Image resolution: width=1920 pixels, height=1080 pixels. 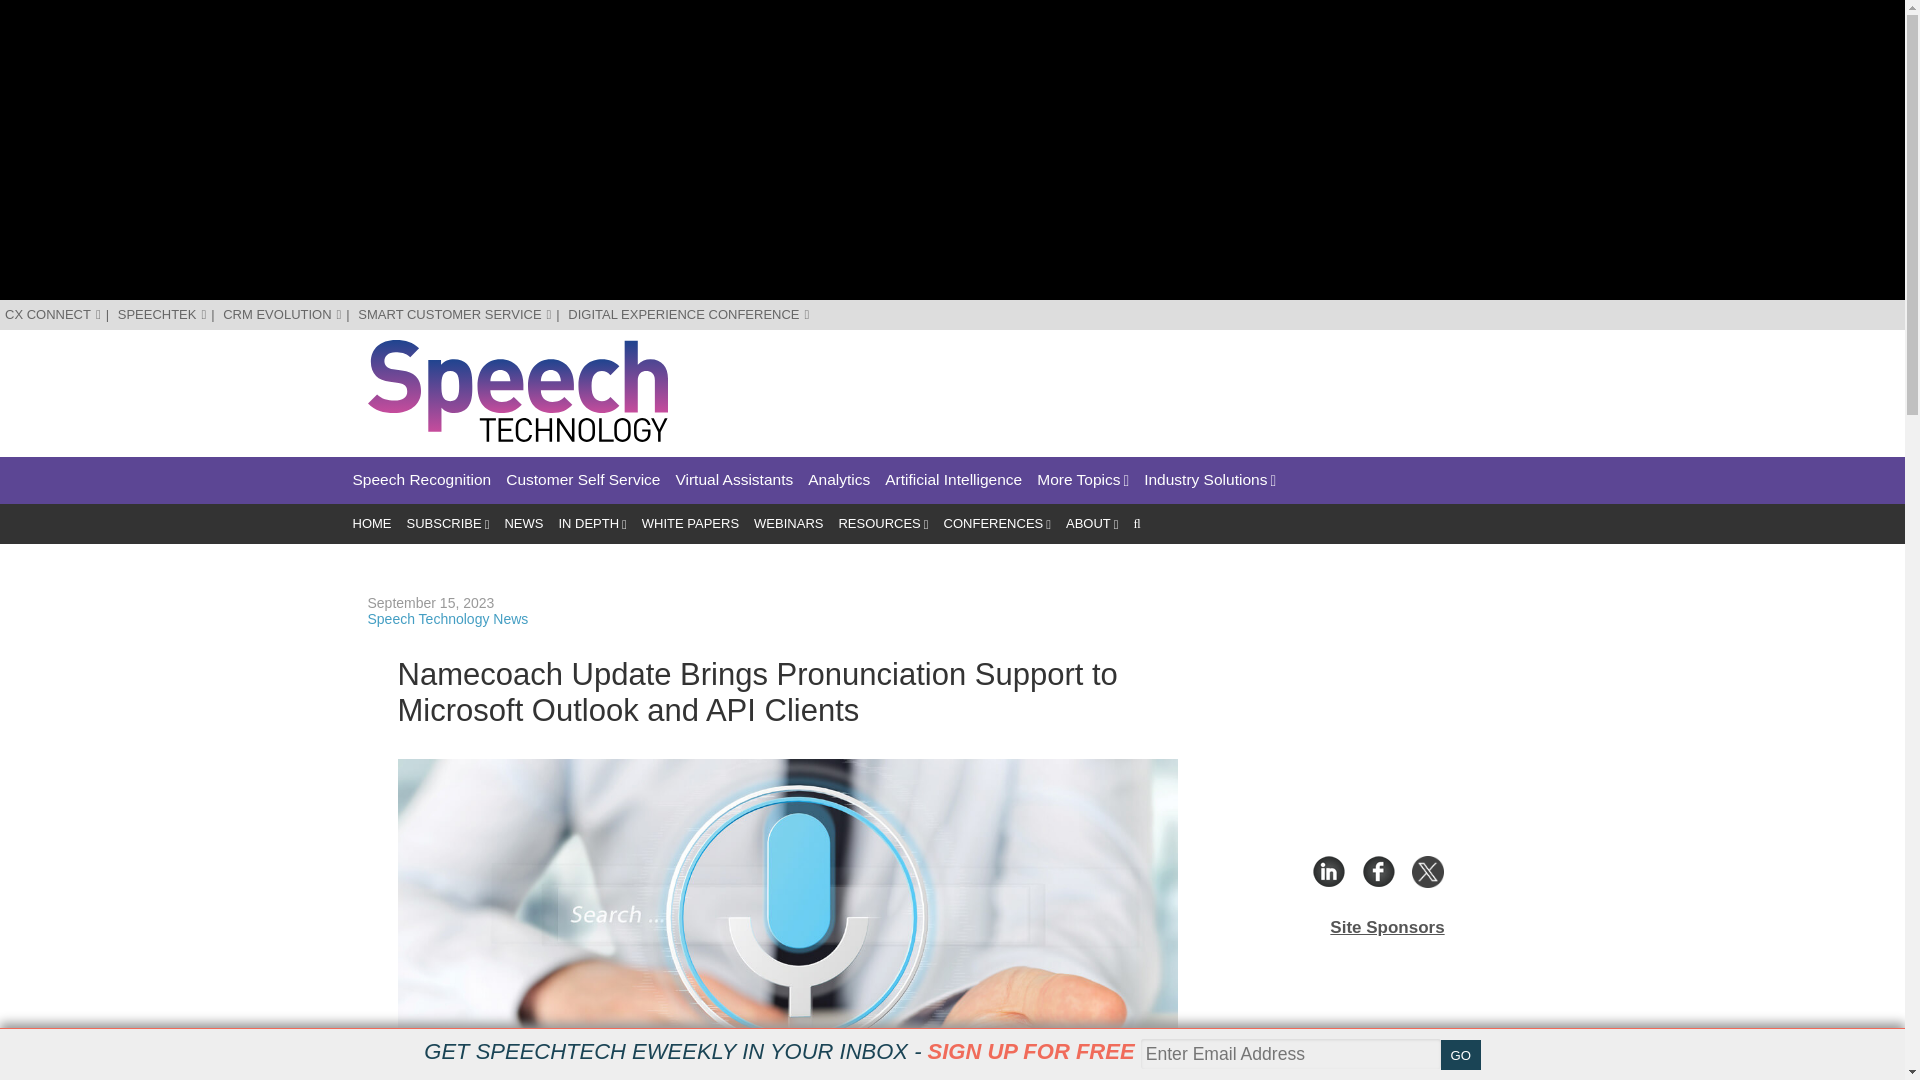 What do you see at coordinates (779, 1051) in the screenshot?
I see `GET SPEECHTECH EWEEKLY IN YOUR INBOX - SIGN UP FOR FREE` at bounding box center [779, 1051].